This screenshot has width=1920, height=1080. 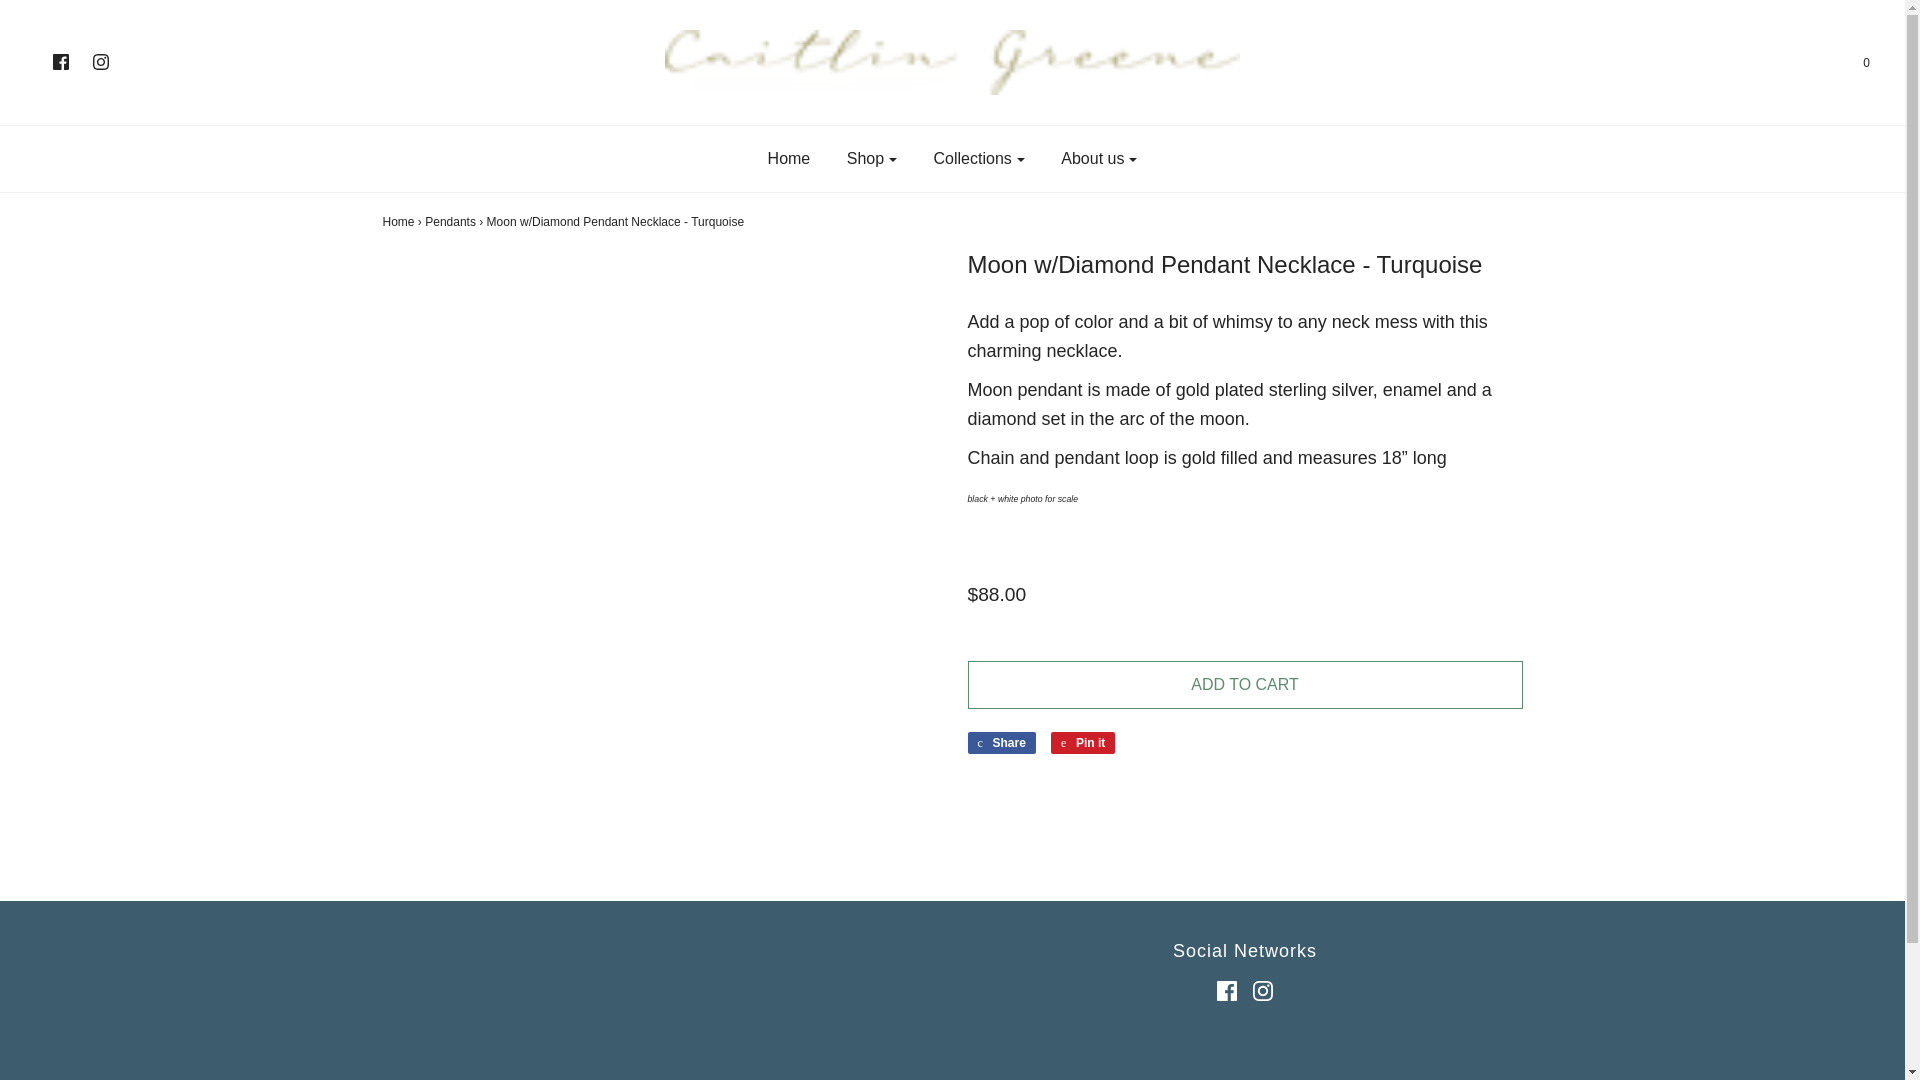 What do you see at coordinates (1226, 990) in the screenshot?
I see `Facebook icon` at bounding box center [1226, 990].